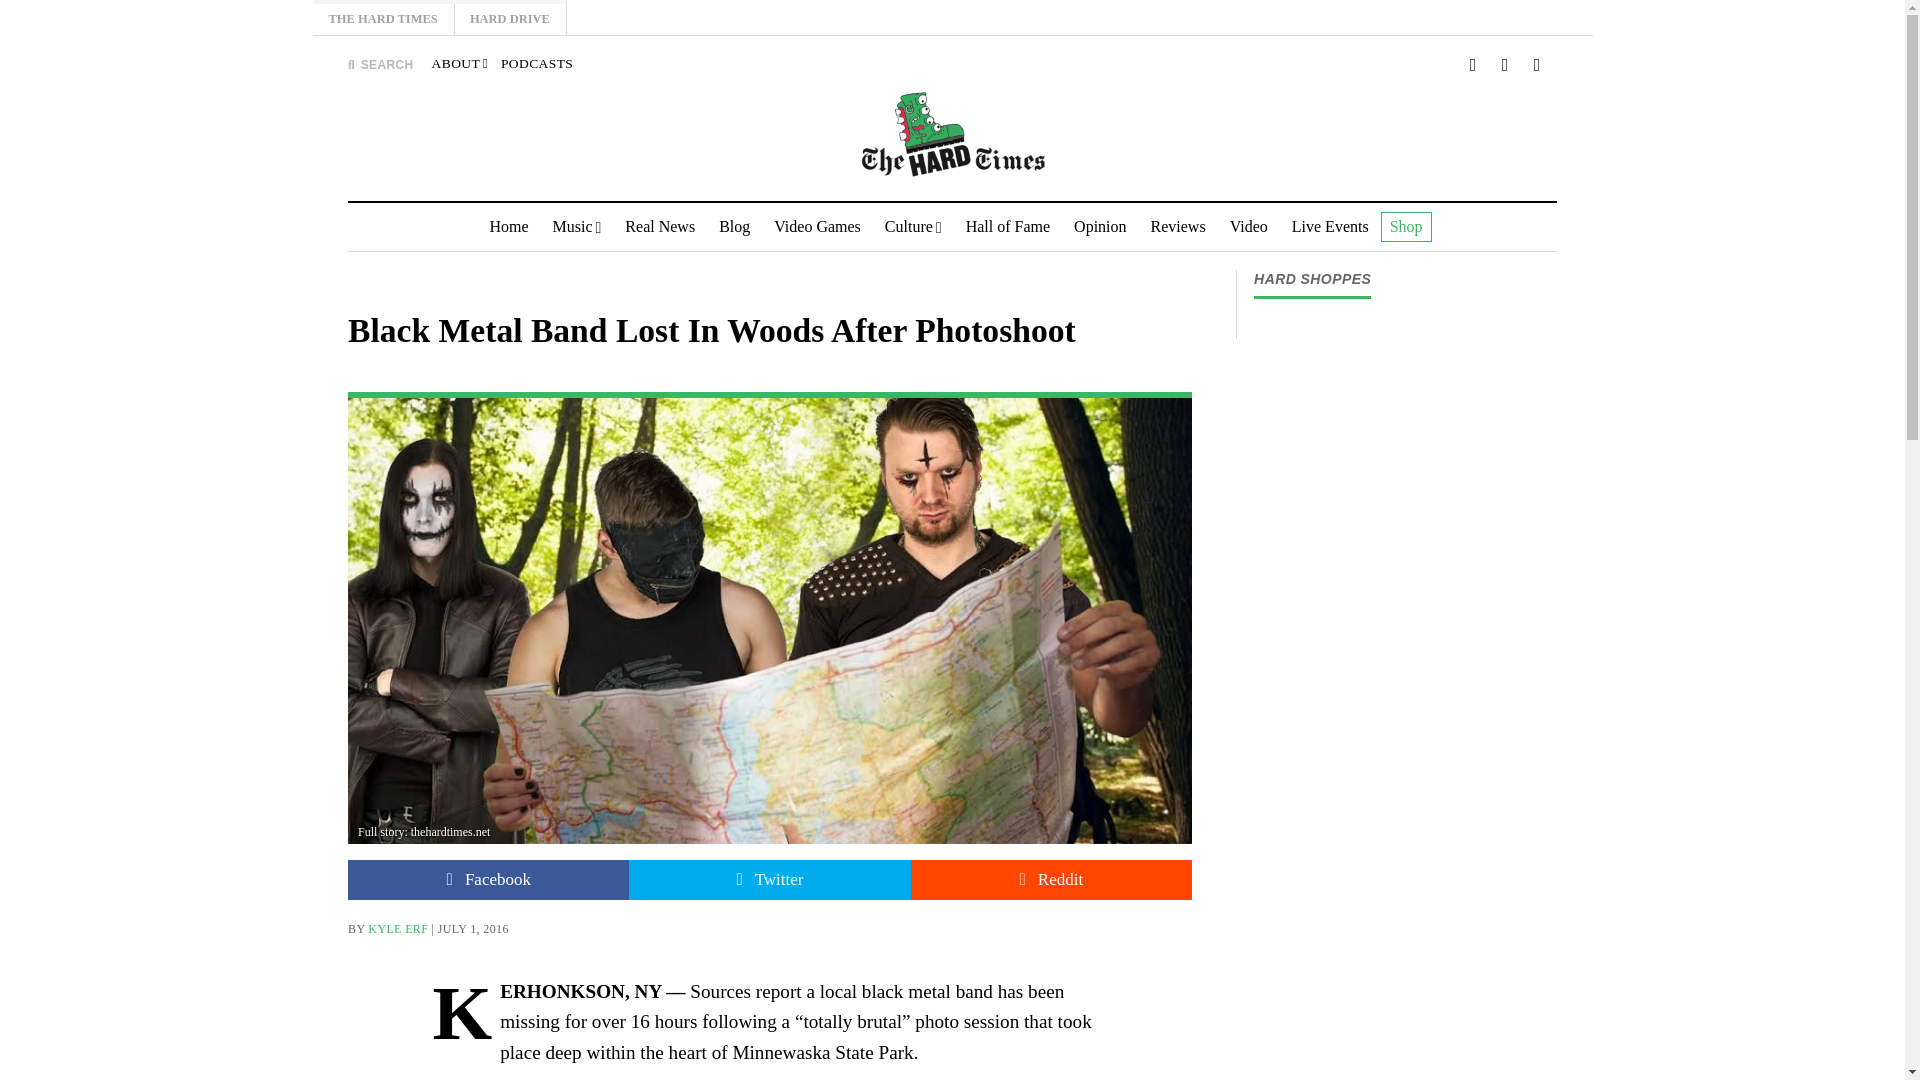 Image resolution: width=1920 pixels, height=1080 pixels. Describe the element at coordinates (460, 64) in the screenshot. I see `ABOUT` at that location.